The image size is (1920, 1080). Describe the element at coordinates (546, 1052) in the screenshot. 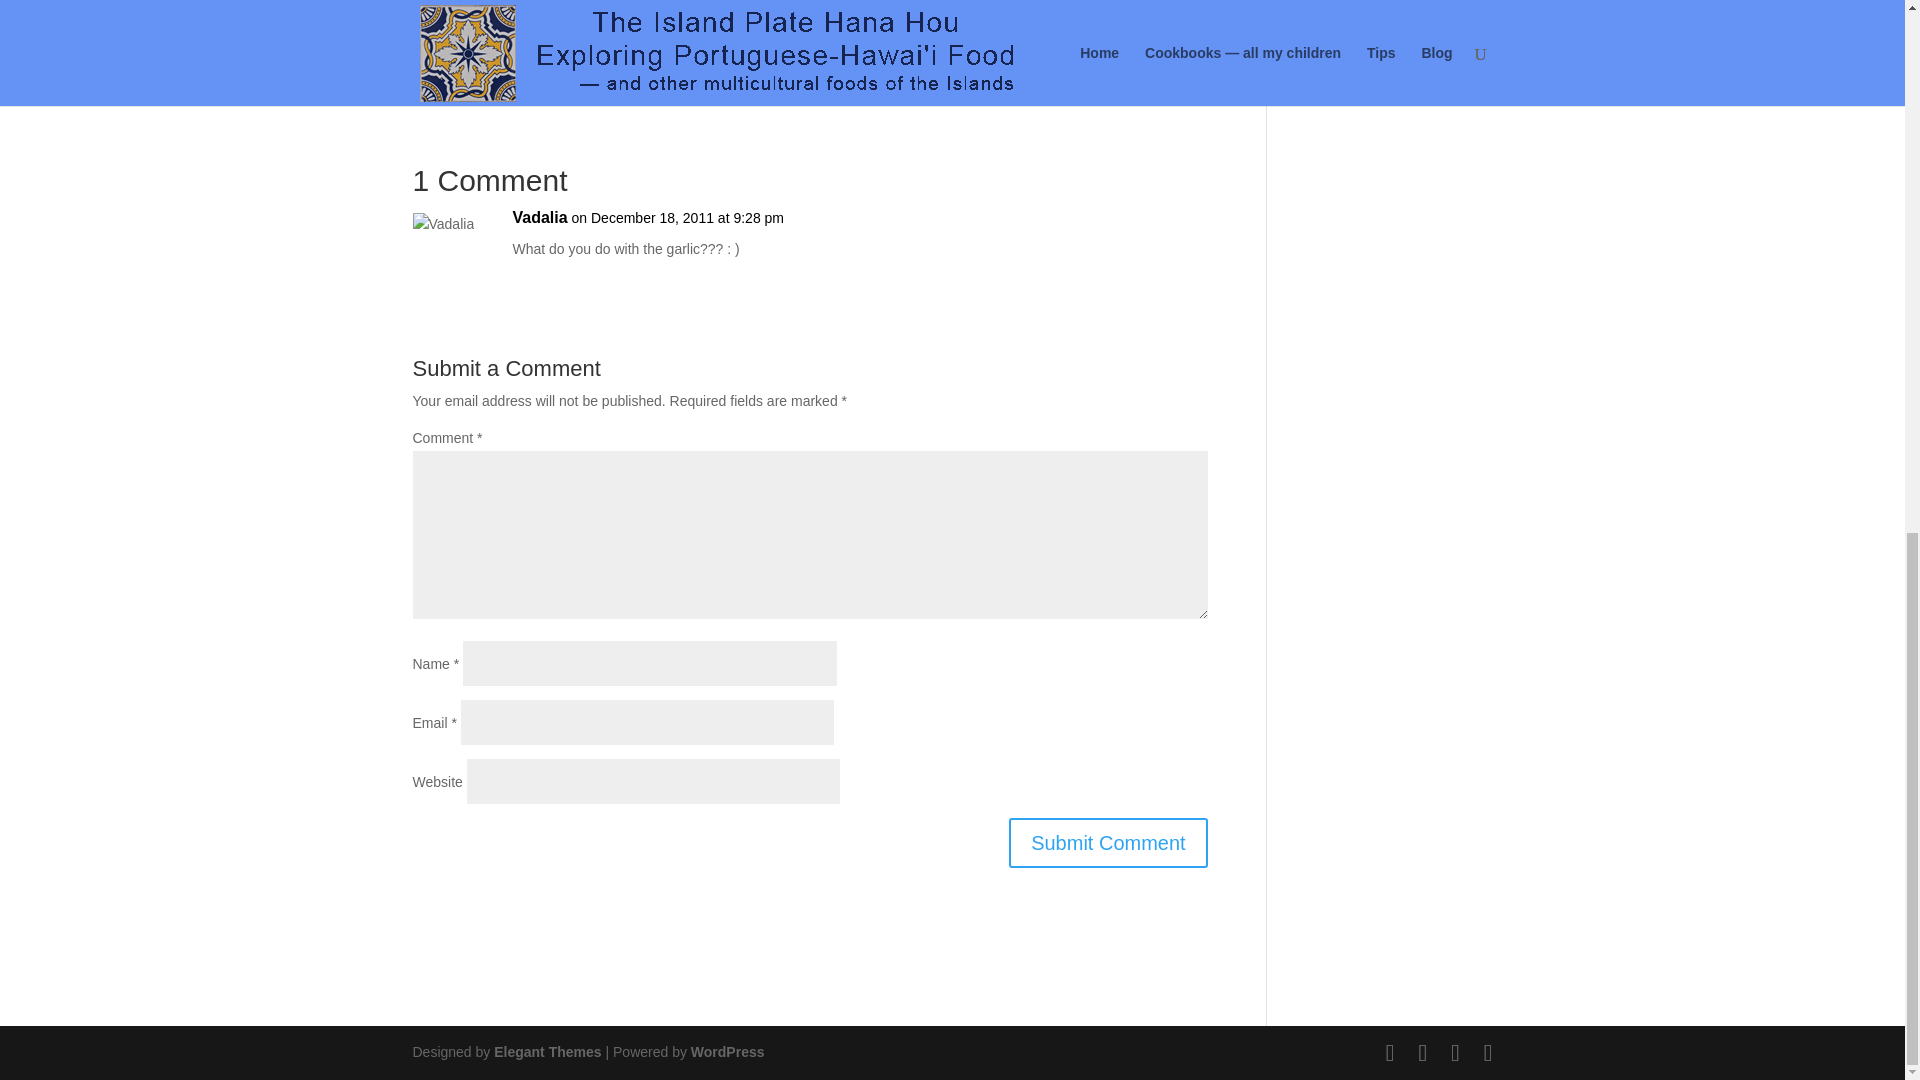

I see `Elegant Themes` at that location.